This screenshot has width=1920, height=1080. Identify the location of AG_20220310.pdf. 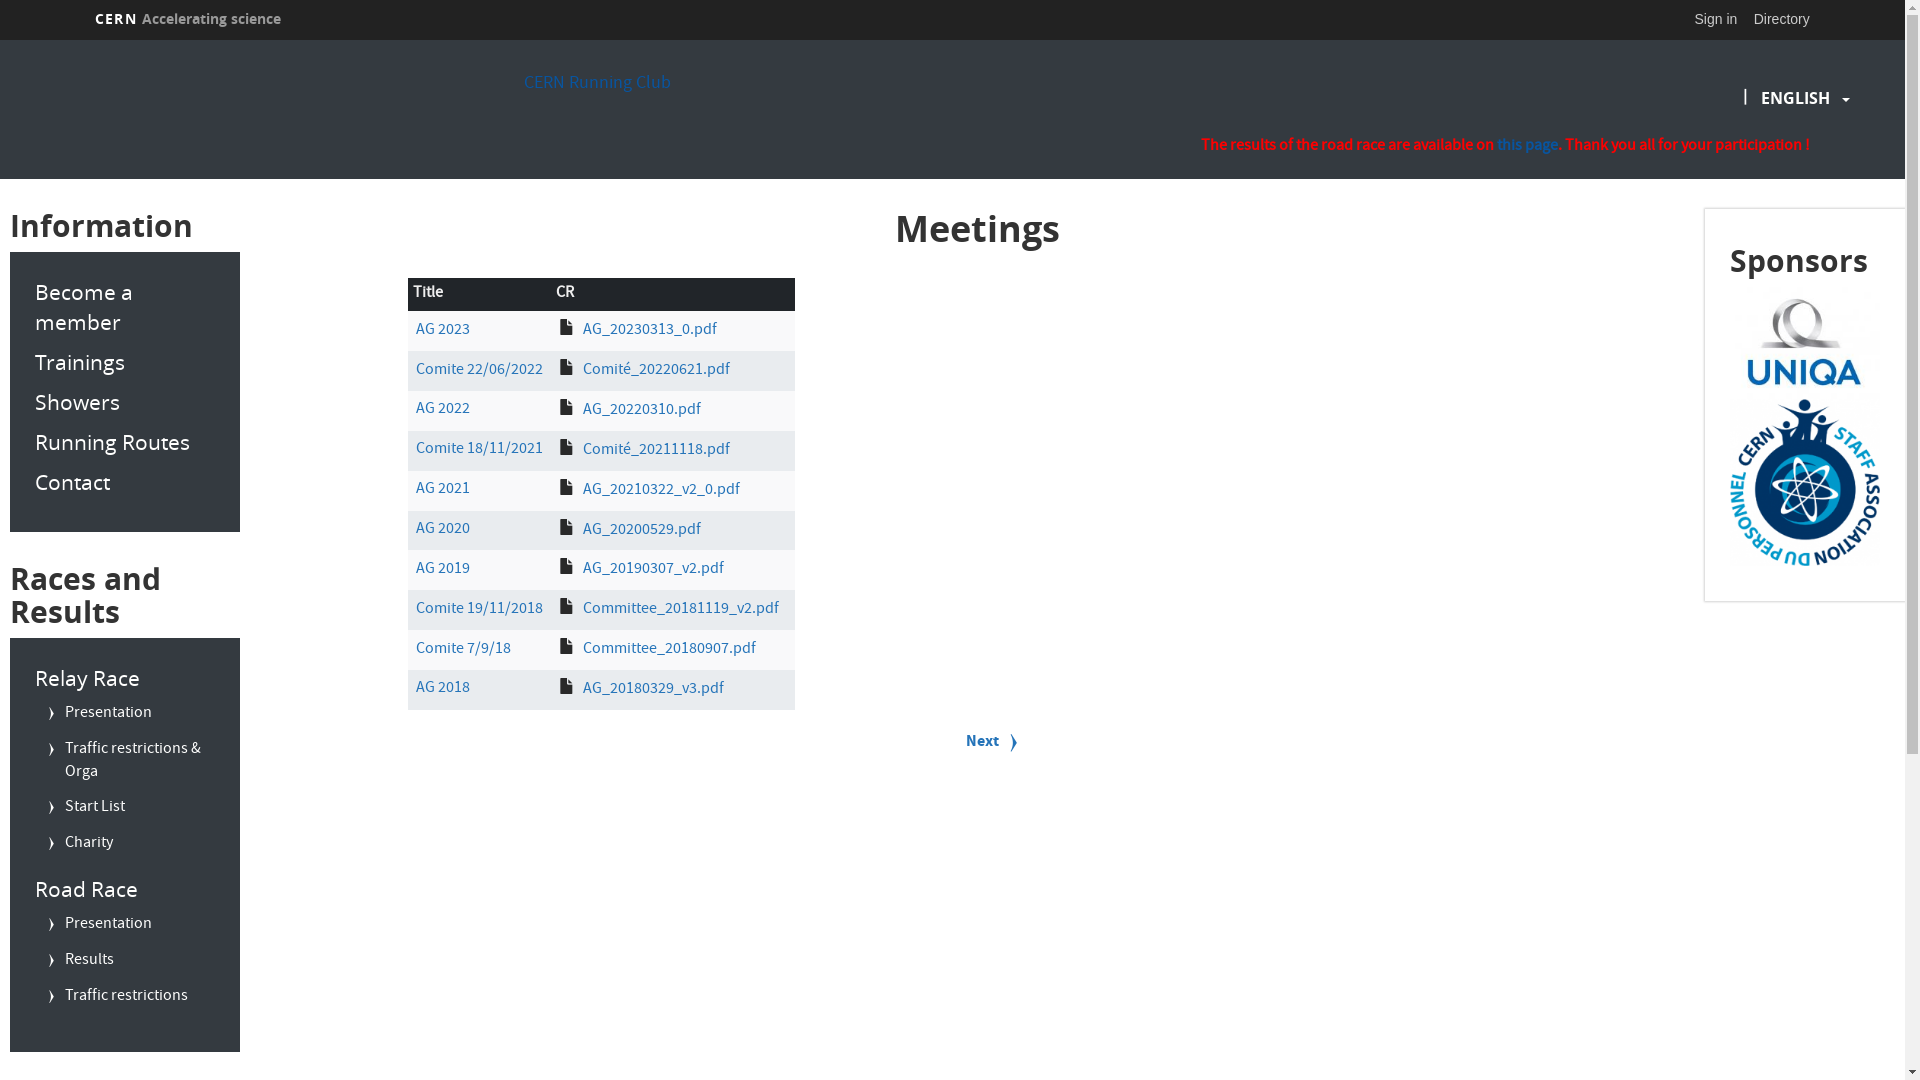
(641, 411).